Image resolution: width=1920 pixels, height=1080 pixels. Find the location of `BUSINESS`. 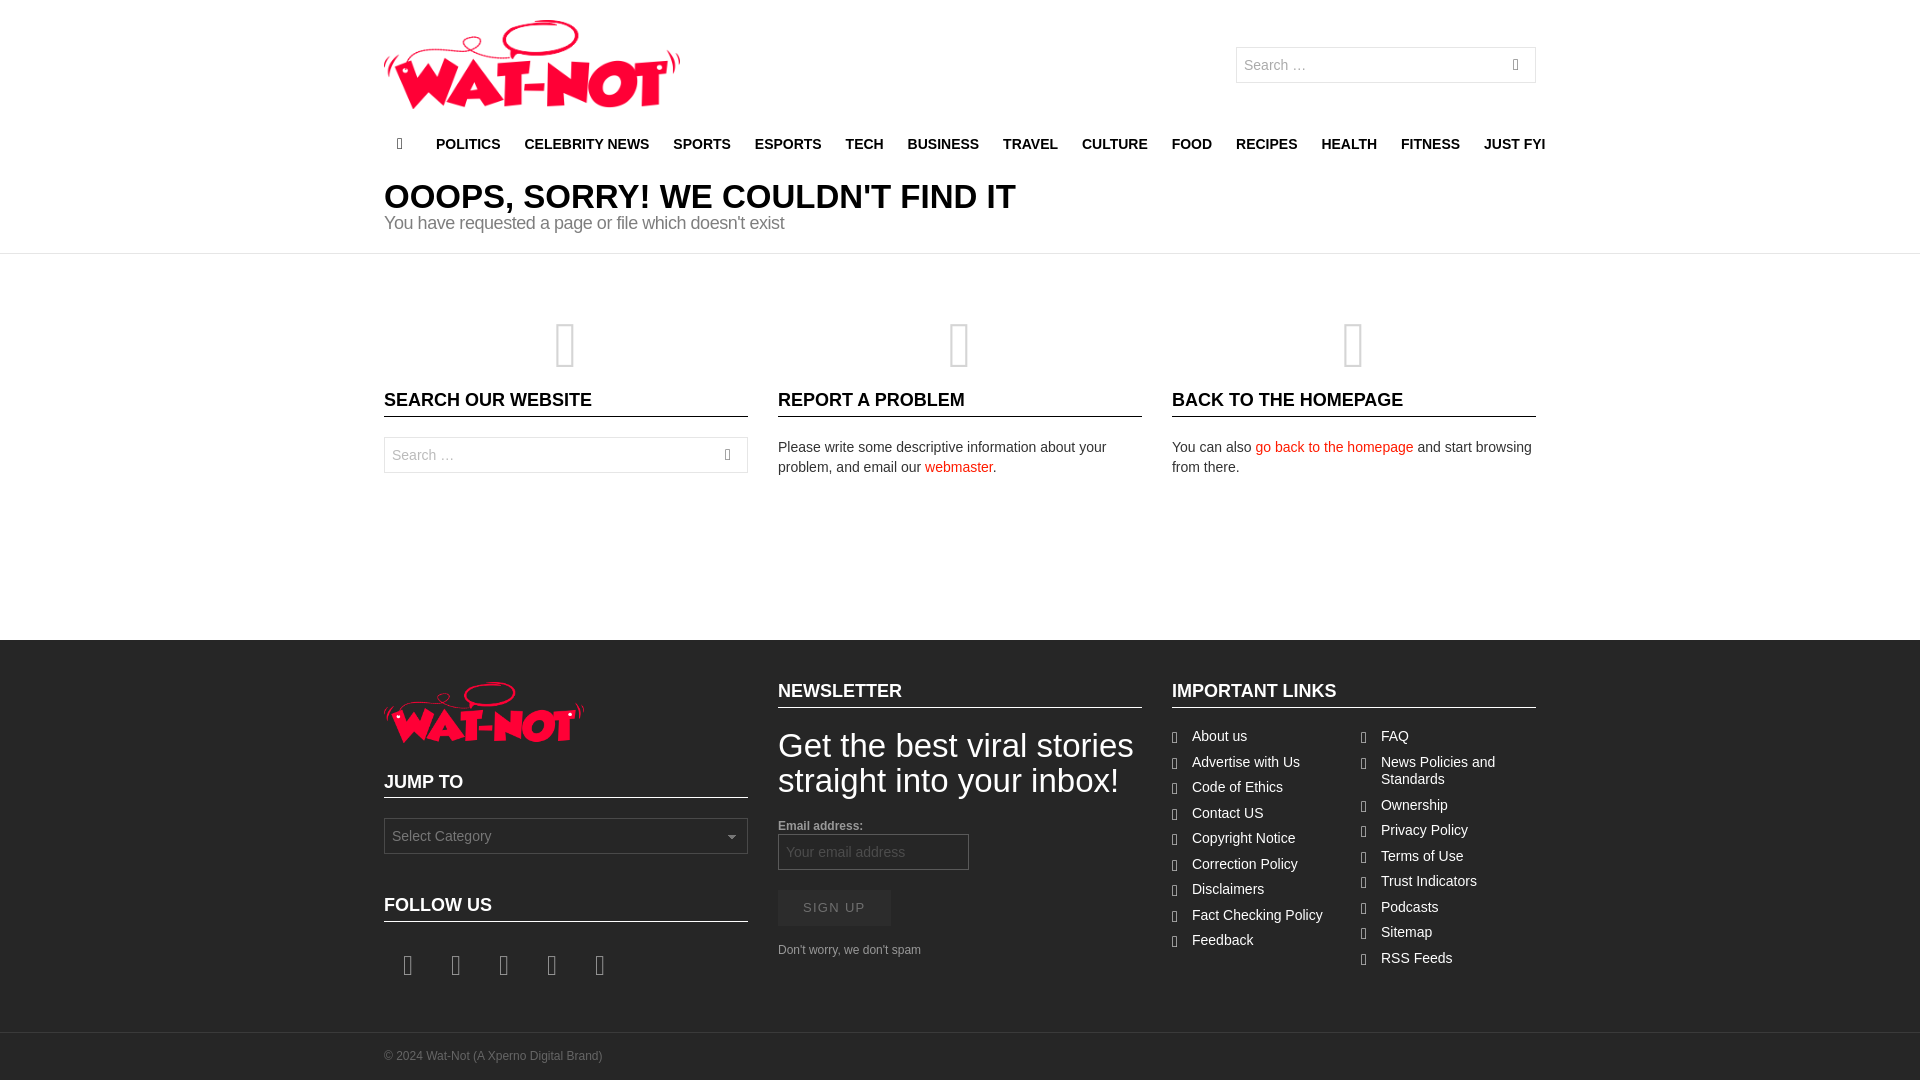

BUSINESS is located at coordinates (944, 143).